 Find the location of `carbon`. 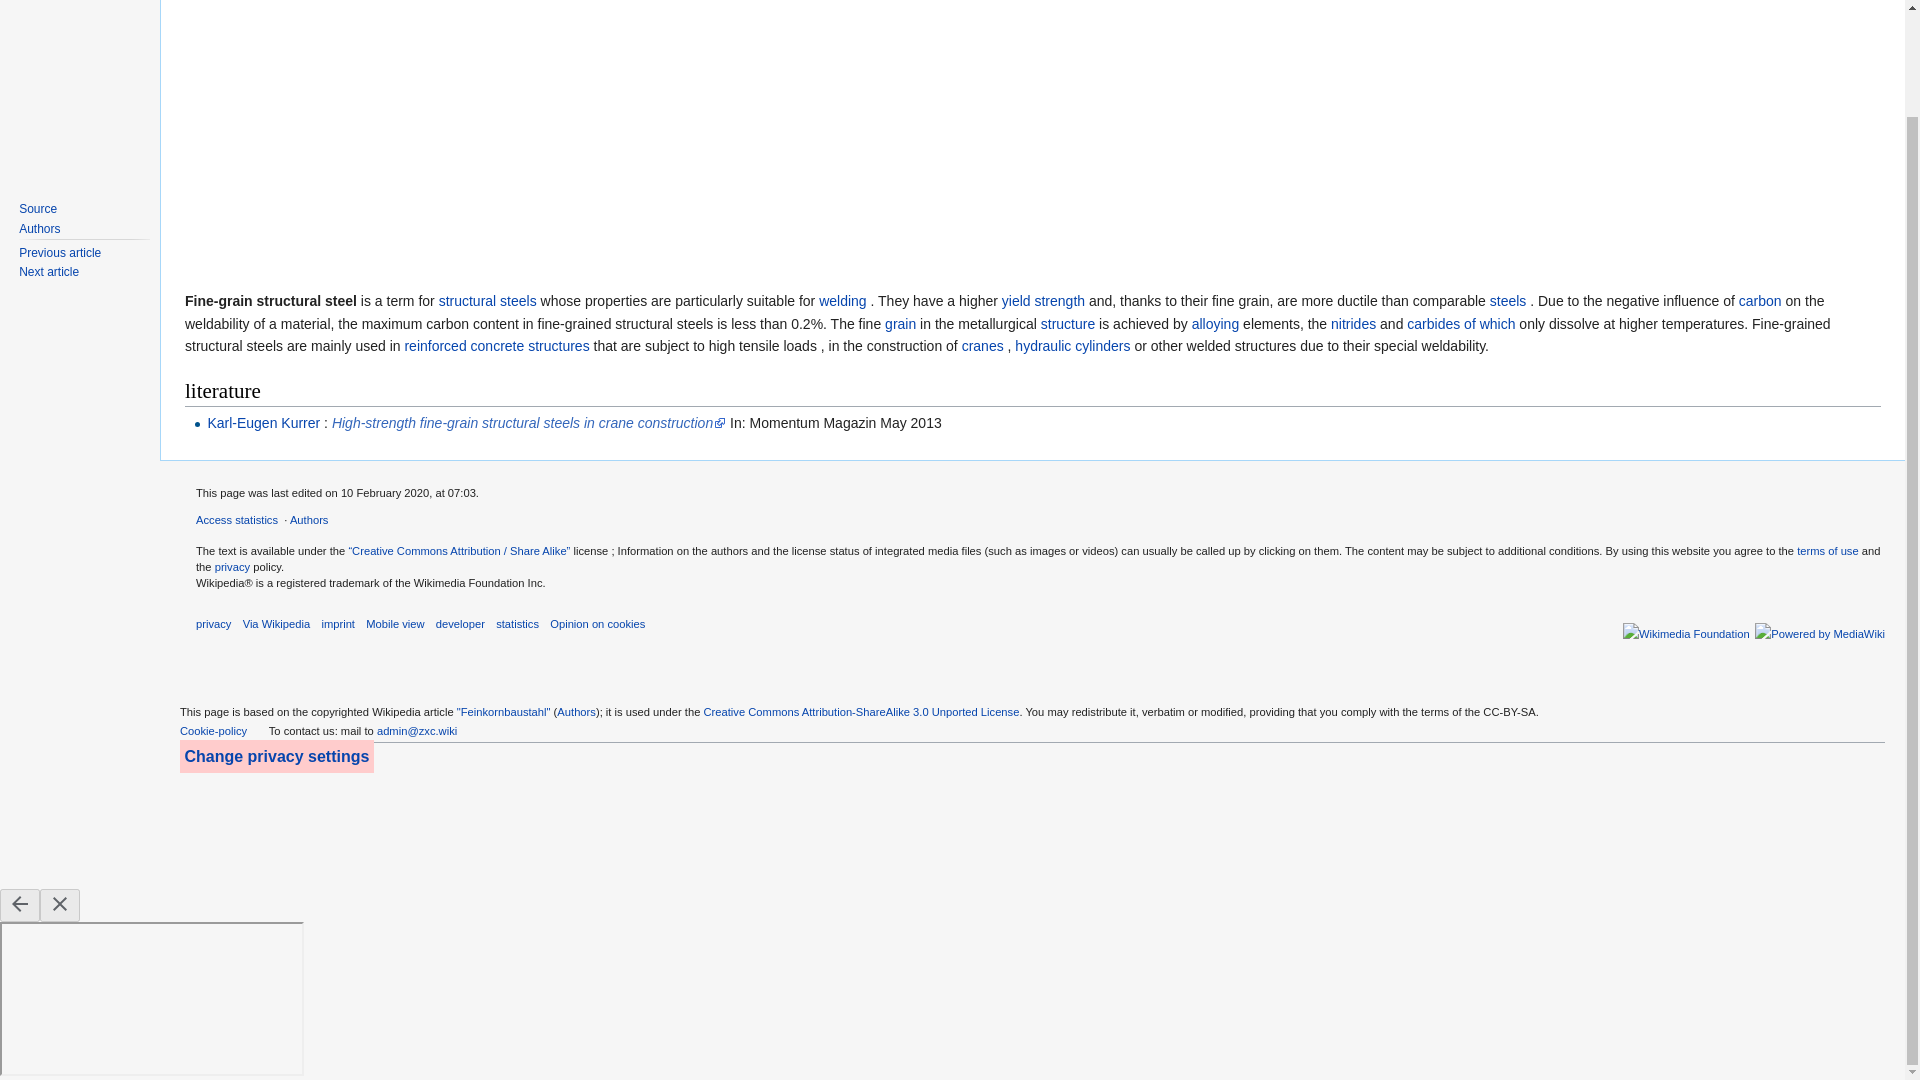

carbon is located at coordinates (1760, 300).